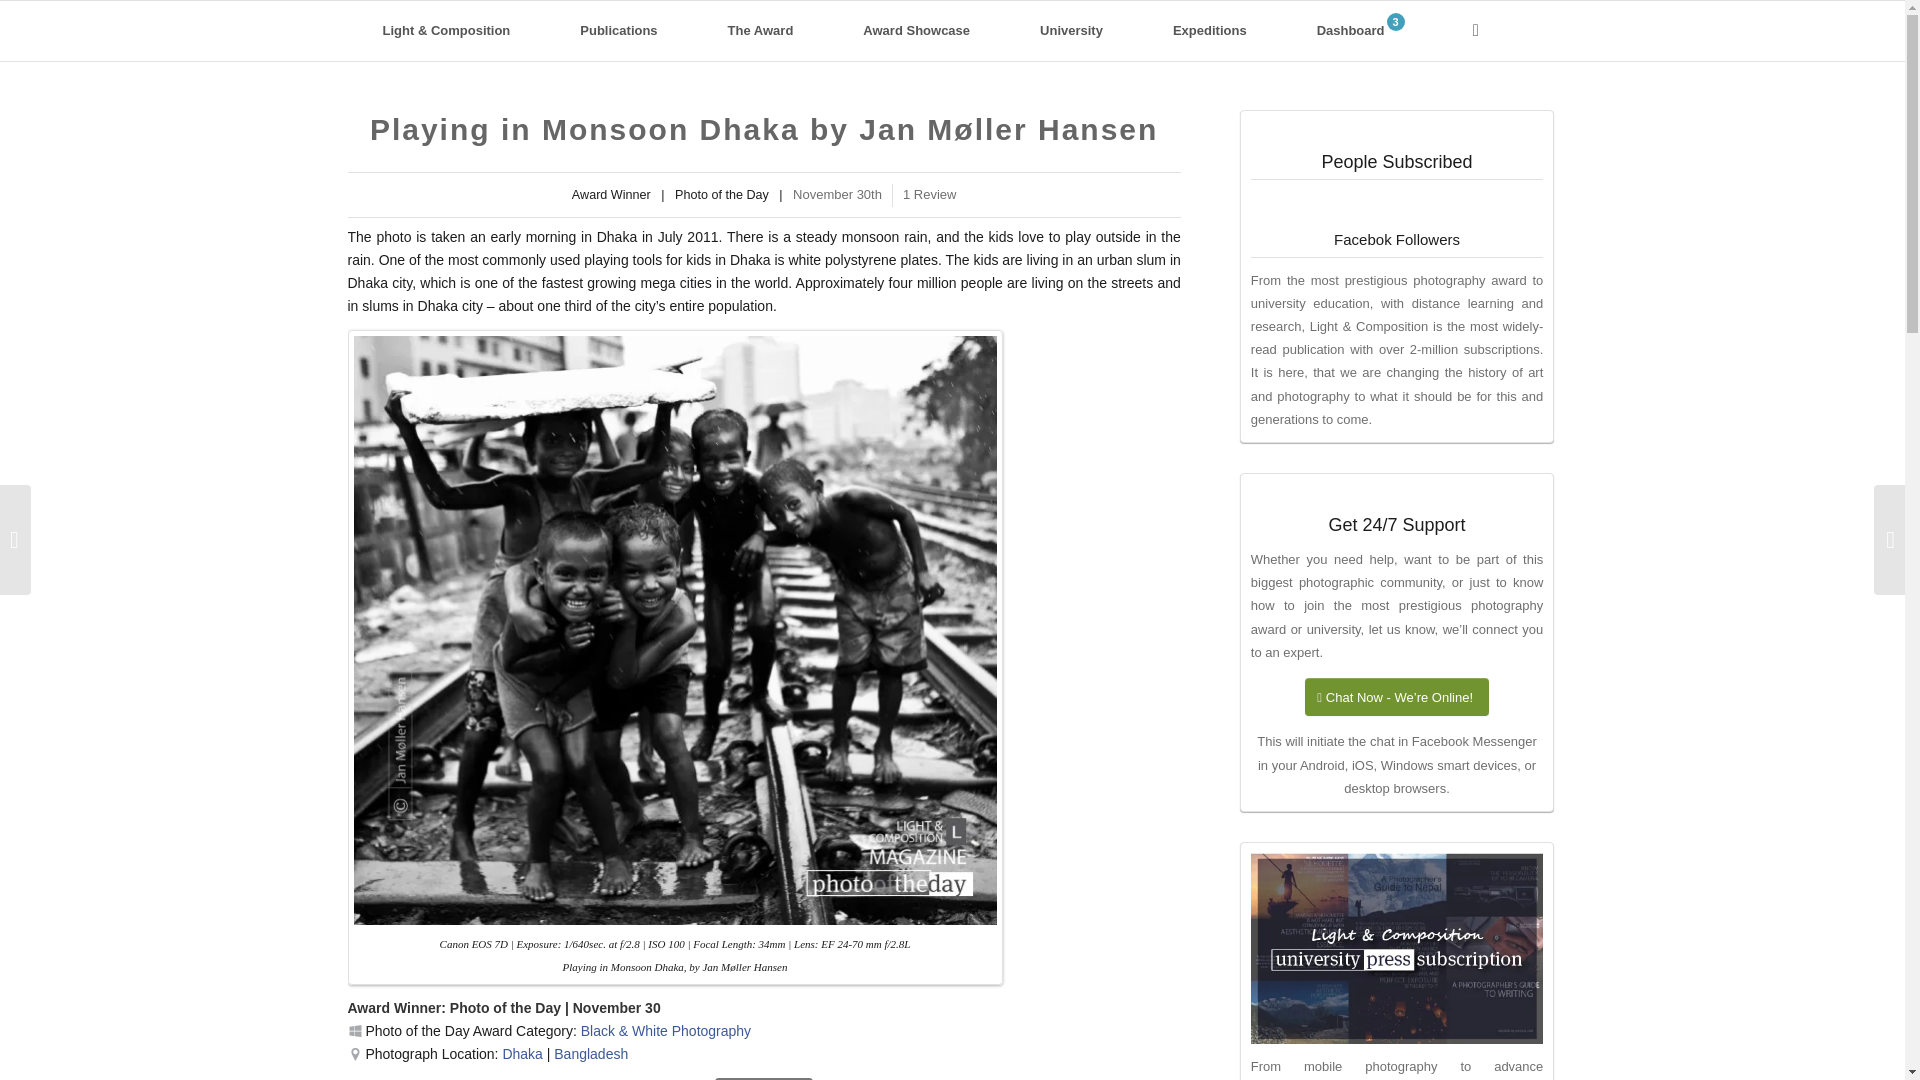 This screenshot has height=1080, width=1920. Describe the element at coordinates (916, 30) in the screenshot. I see `Award Showcase` at that location.